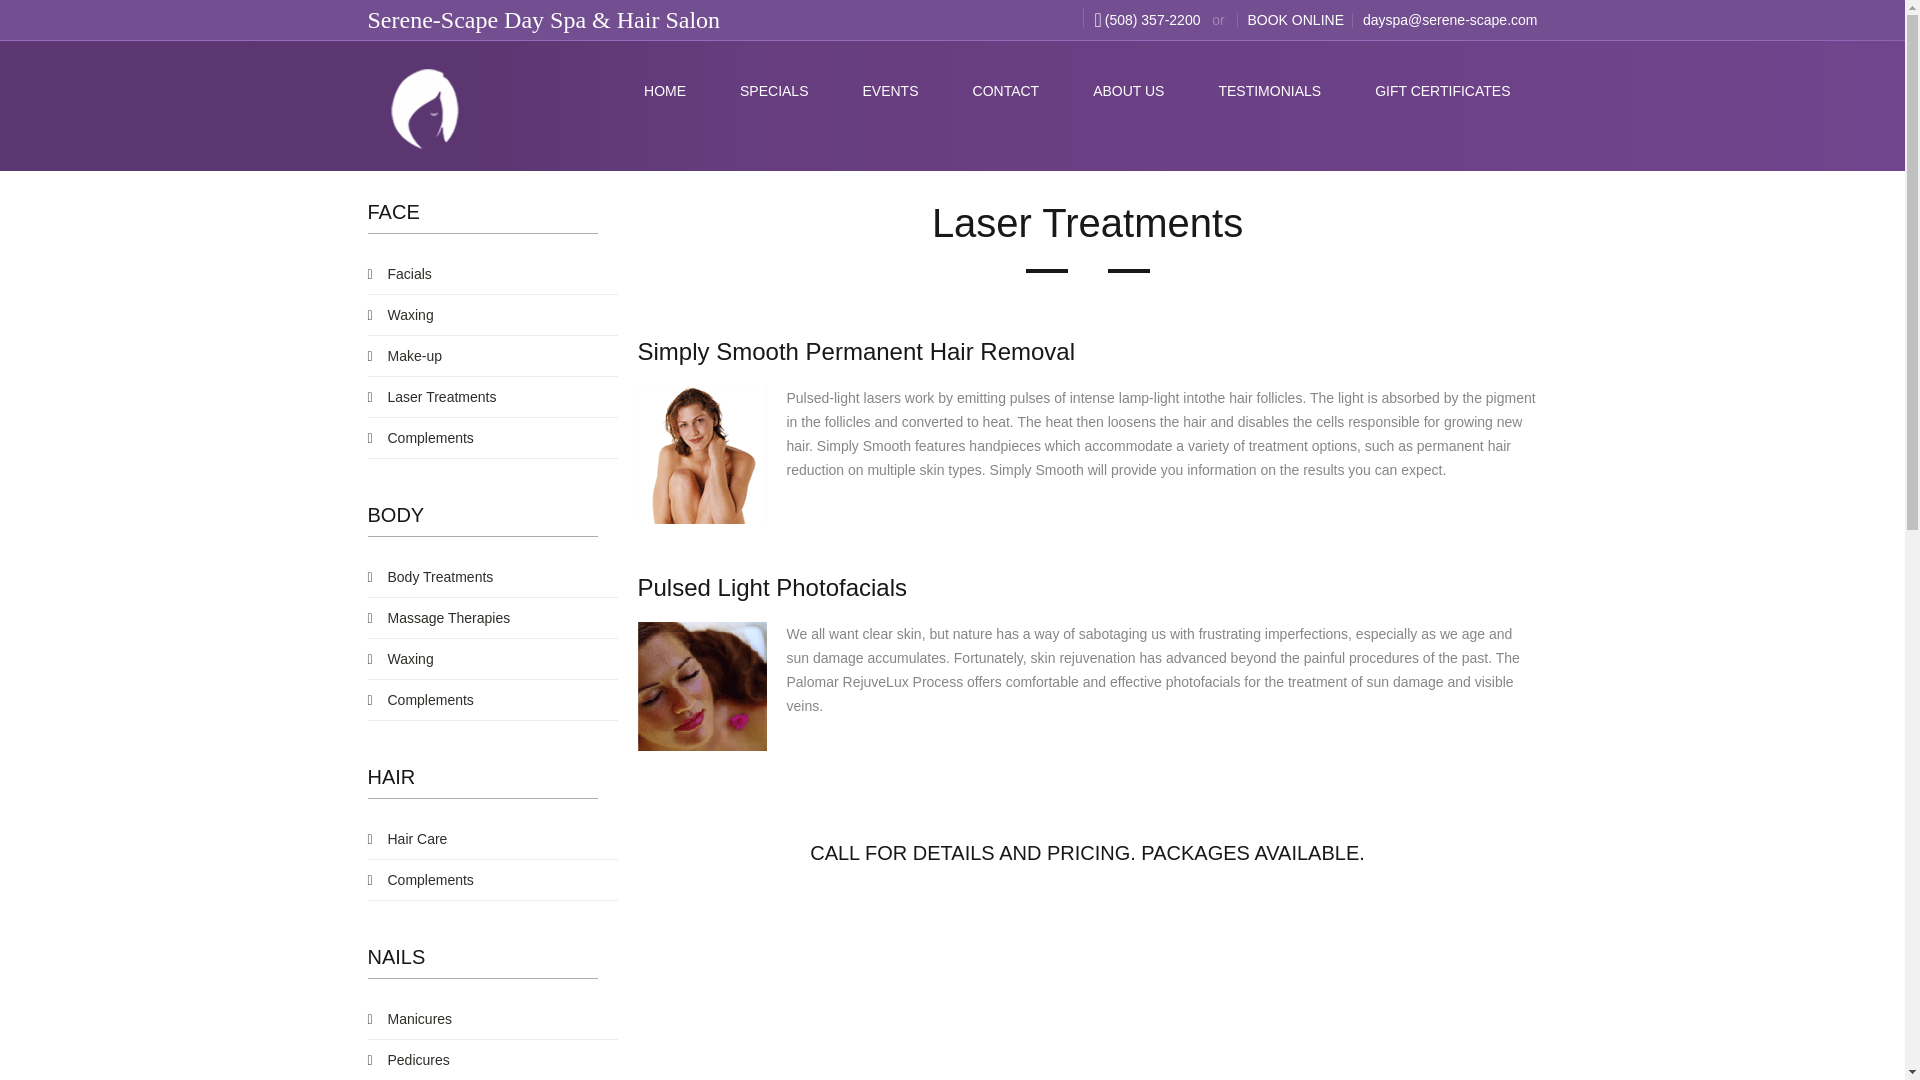  What do you see at coordinates (493, 318) in the screenshot?
I see `Waxing` at bounding box center [493, 318].